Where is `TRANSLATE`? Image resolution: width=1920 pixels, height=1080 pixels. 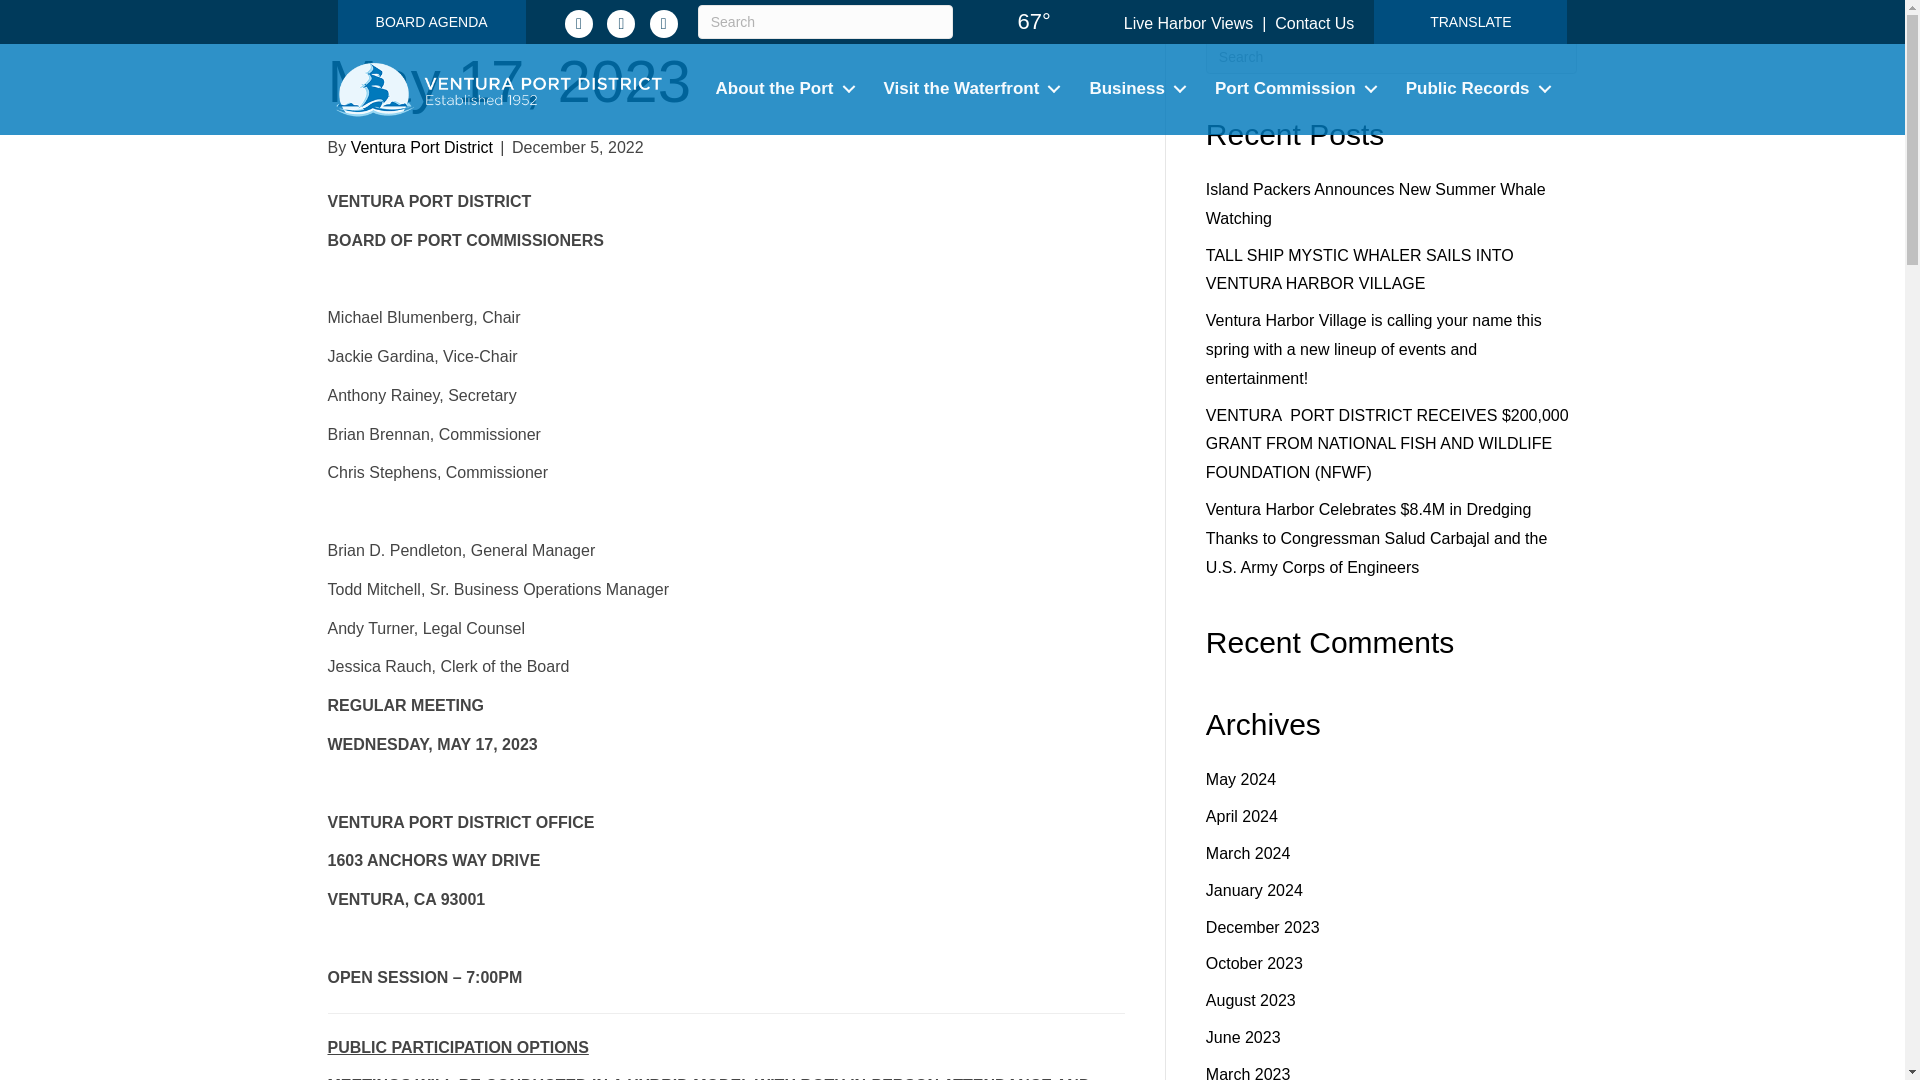
TRANSLATE is located at coordinates (1470, 22).